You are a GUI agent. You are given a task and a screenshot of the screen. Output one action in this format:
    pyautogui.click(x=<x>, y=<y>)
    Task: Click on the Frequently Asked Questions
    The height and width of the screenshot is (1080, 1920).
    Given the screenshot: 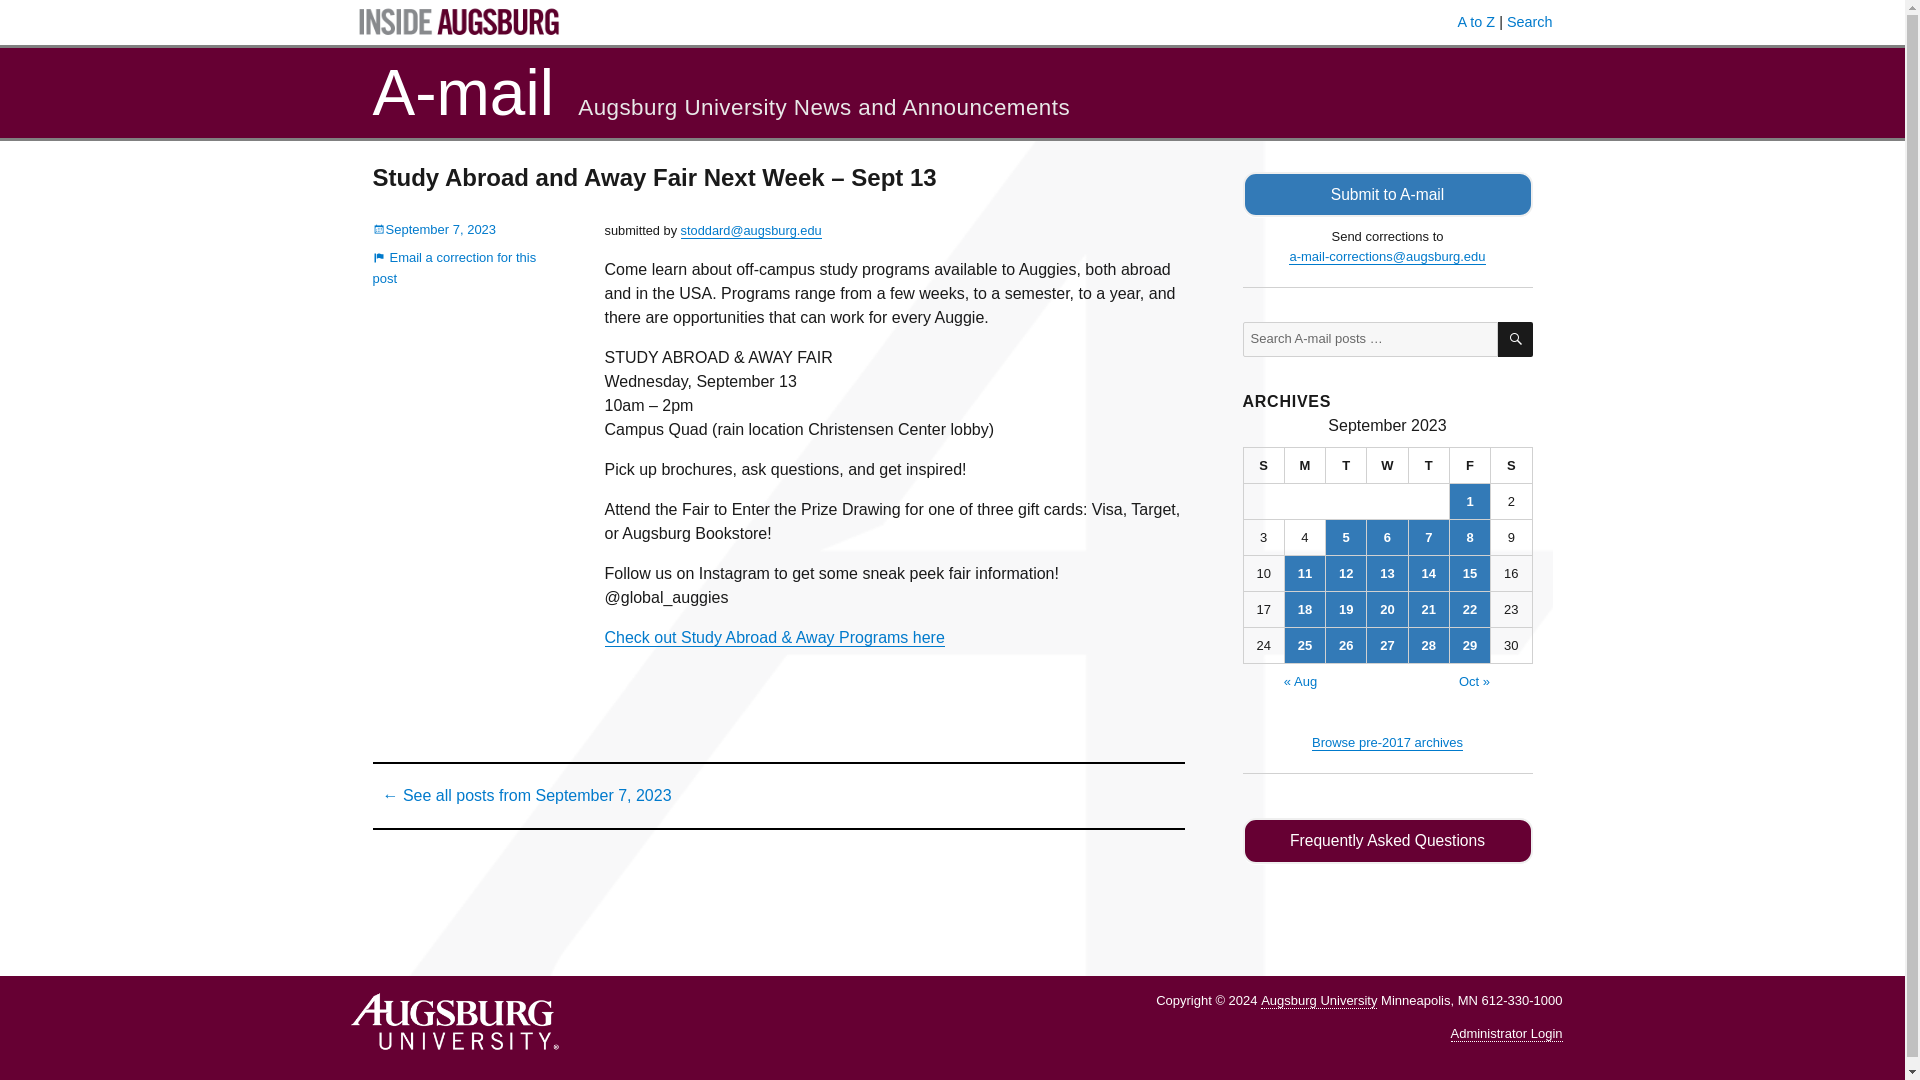 What is the action you would take?
    pyautogui.click(x=1387, y=840)
    